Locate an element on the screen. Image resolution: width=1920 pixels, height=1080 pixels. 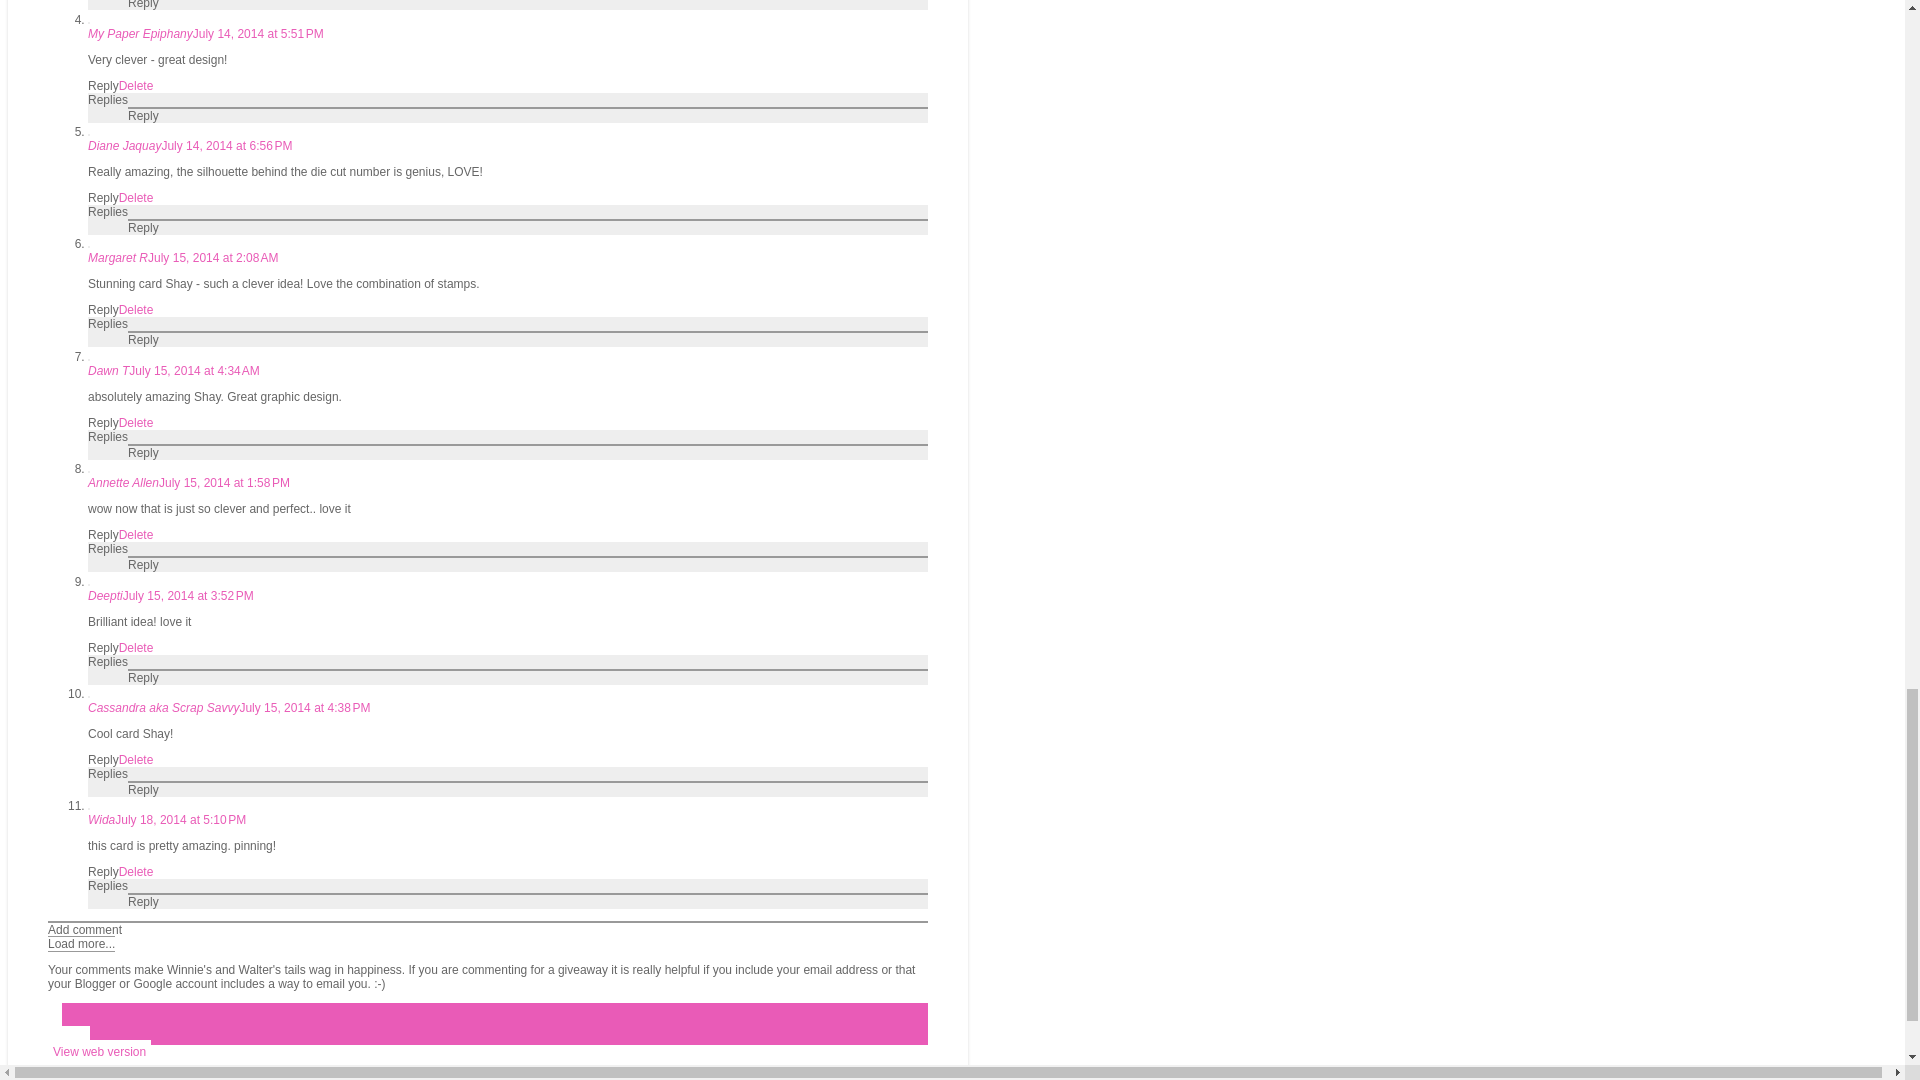
Reply is located at coordinates (144, 4).